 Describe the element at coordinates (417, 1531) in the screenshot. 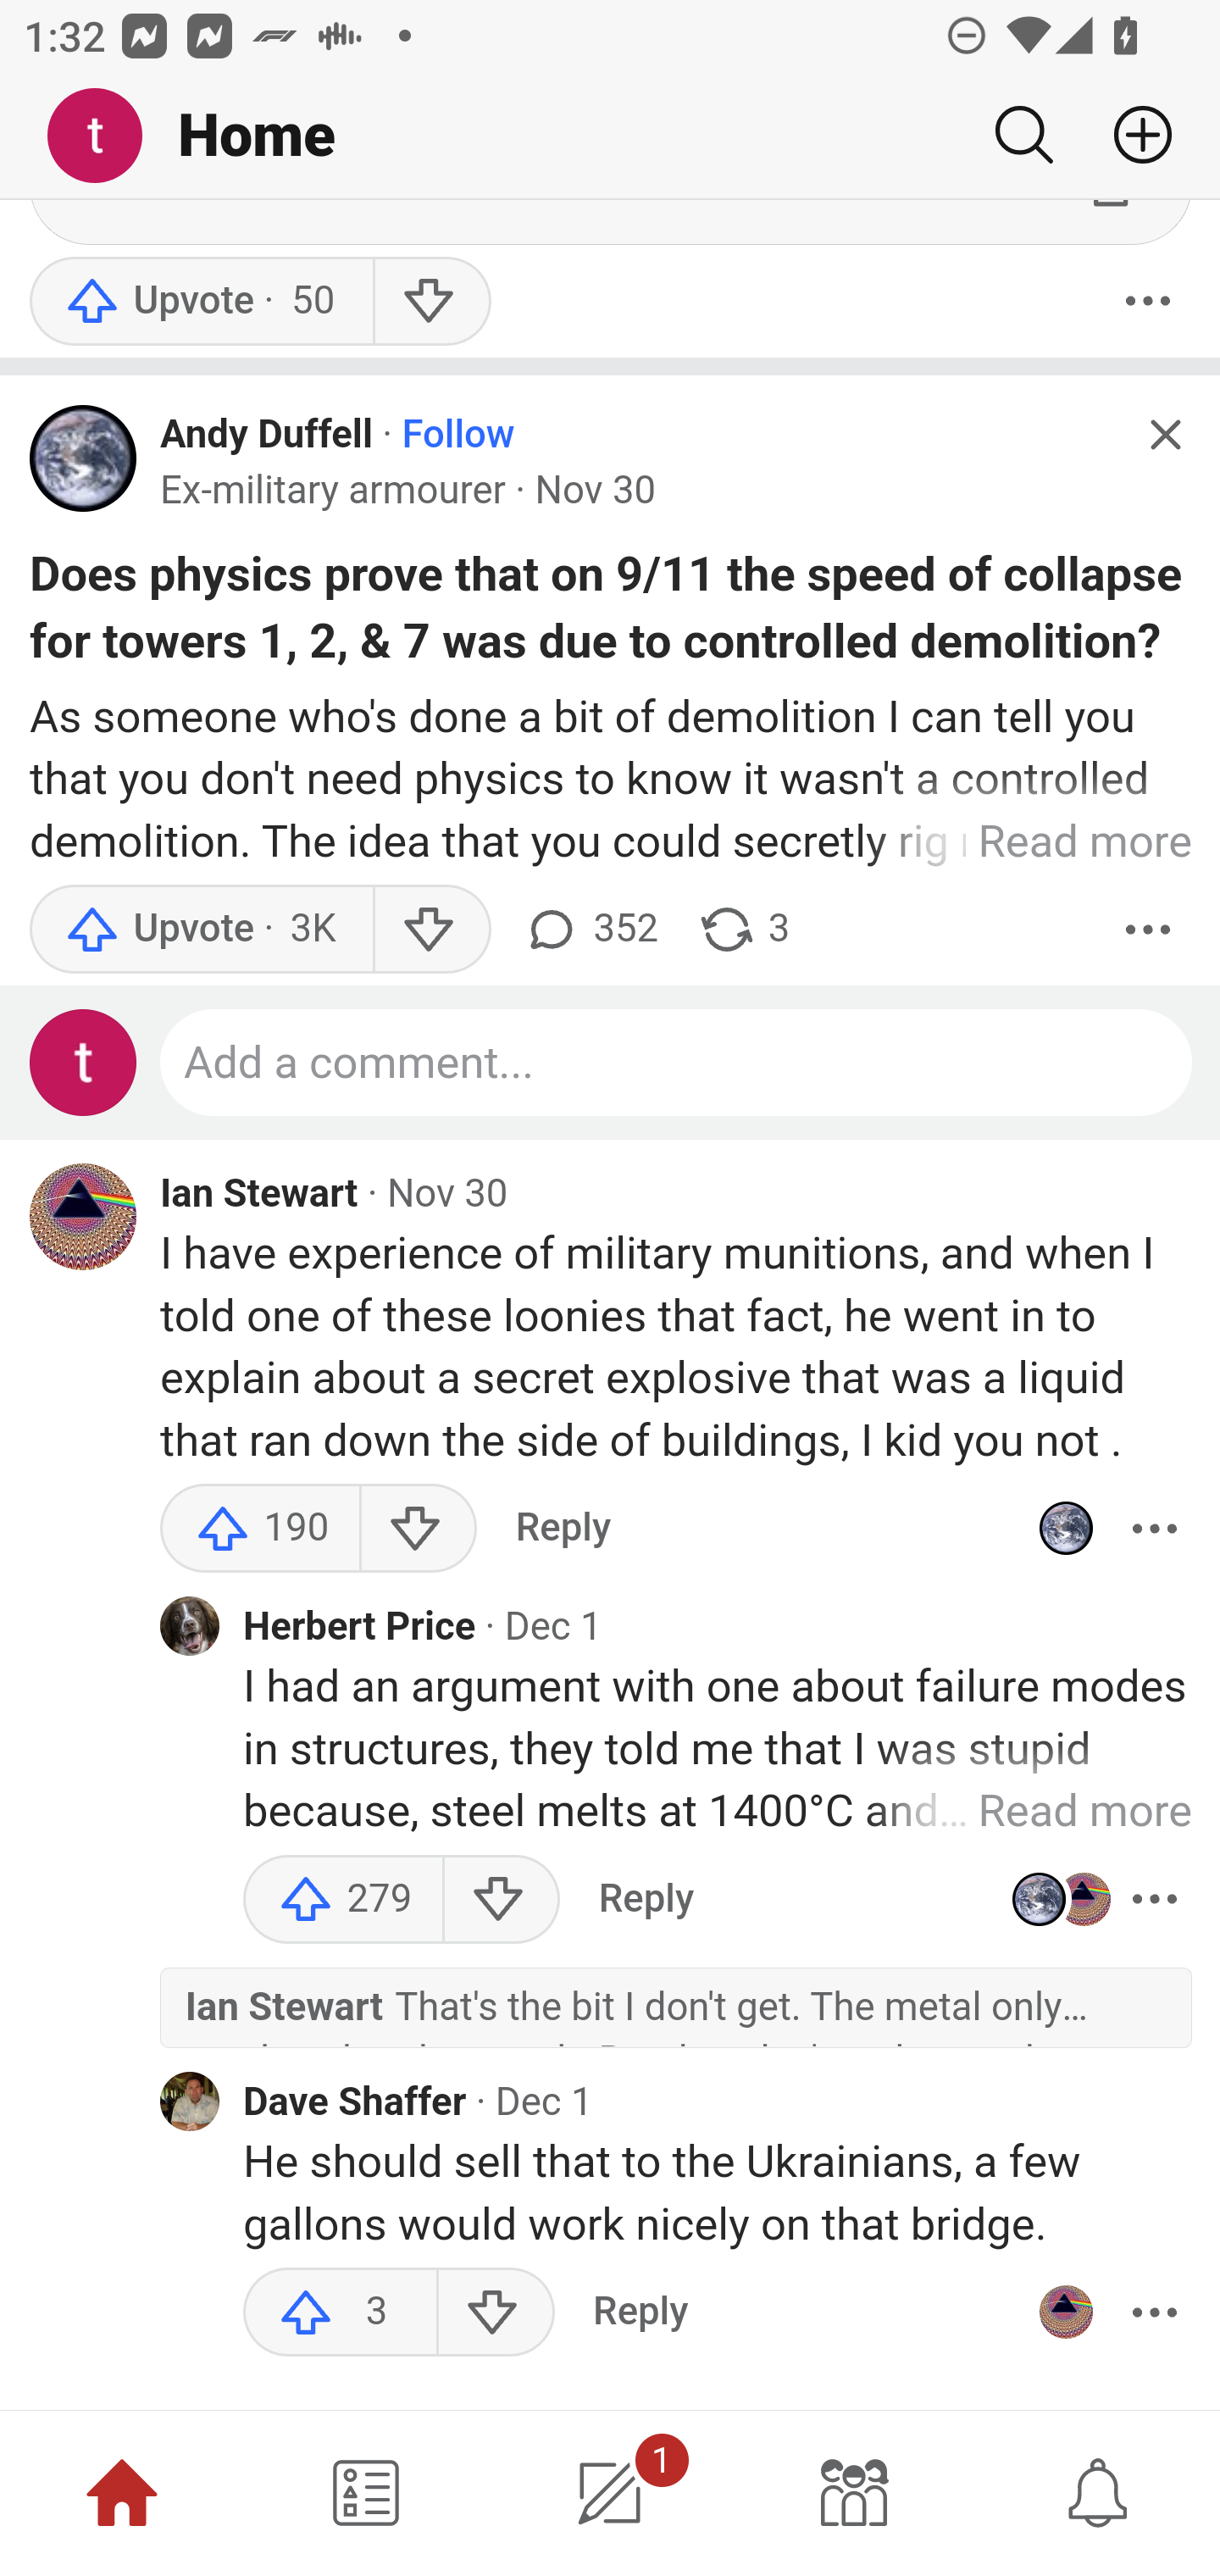

I see `Downvote` at that location.